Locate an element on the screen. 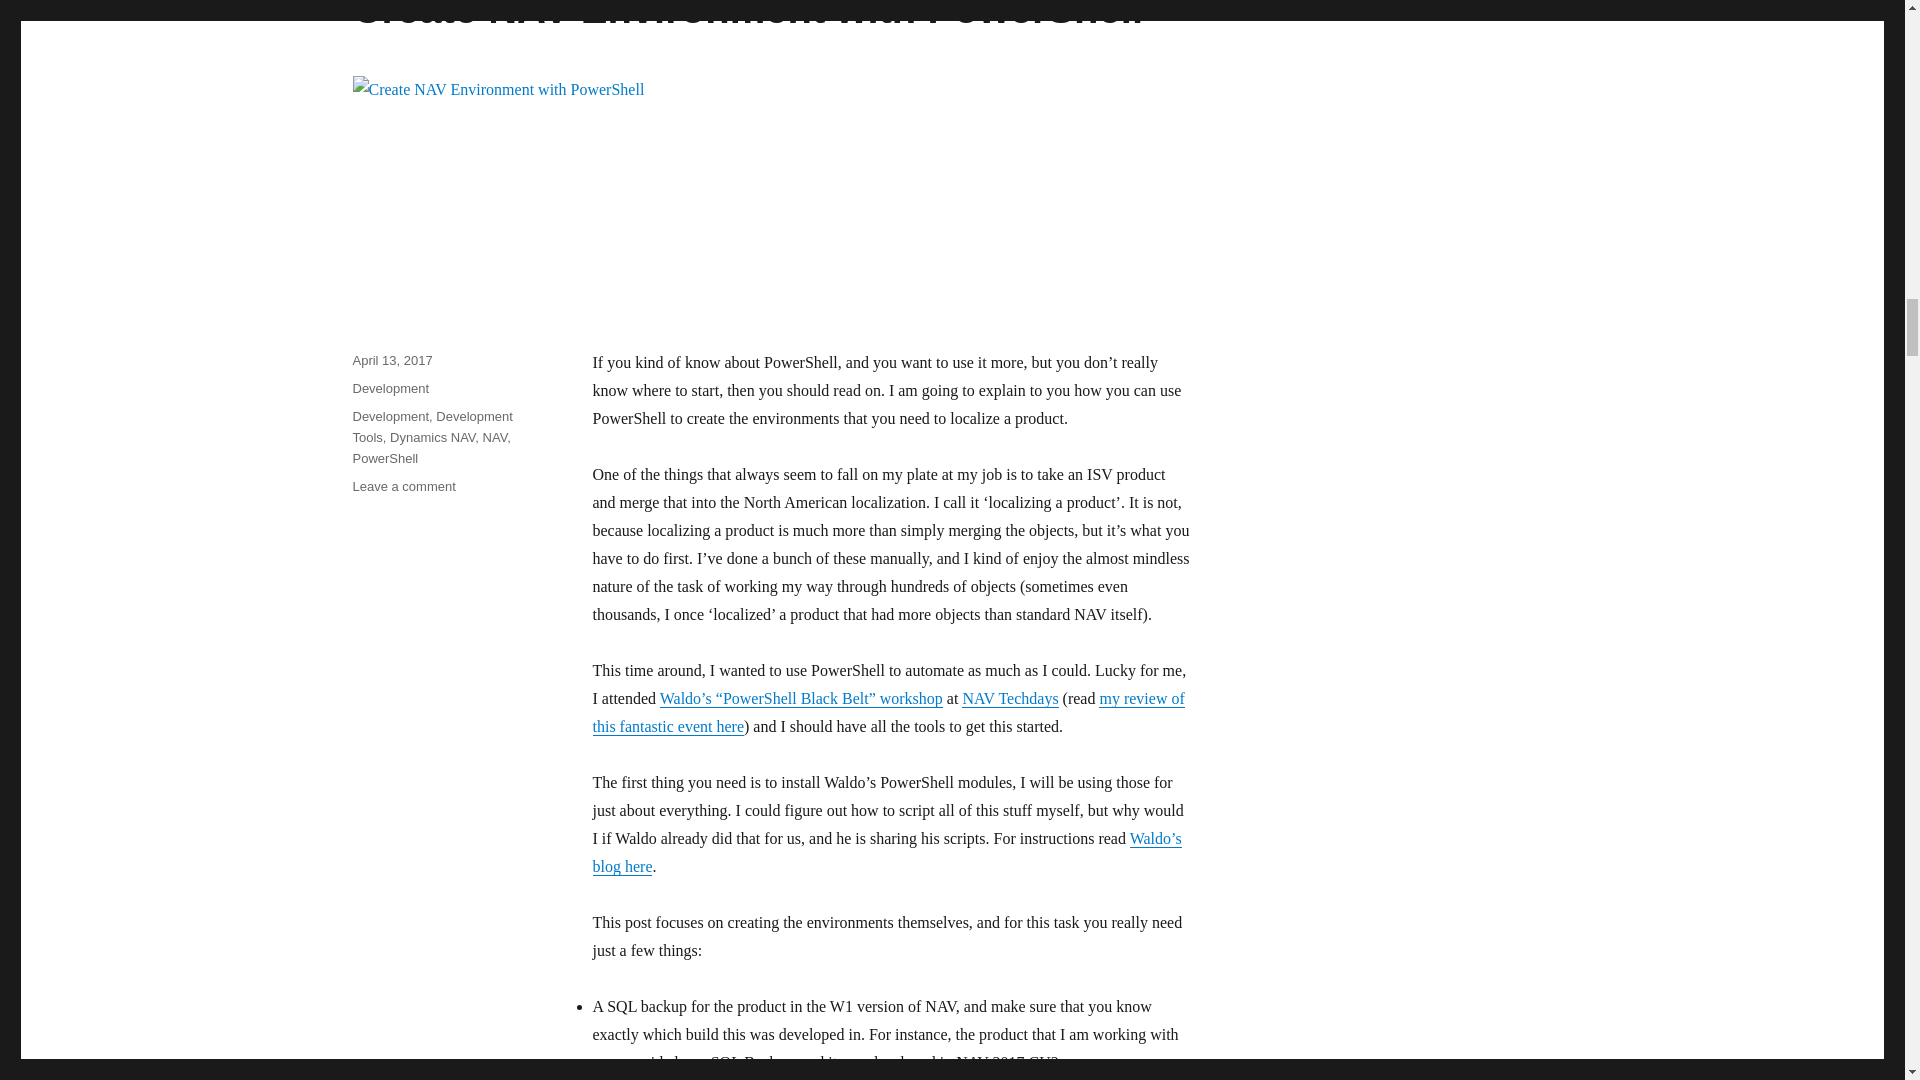  Development is located at coordinates (390, 388).